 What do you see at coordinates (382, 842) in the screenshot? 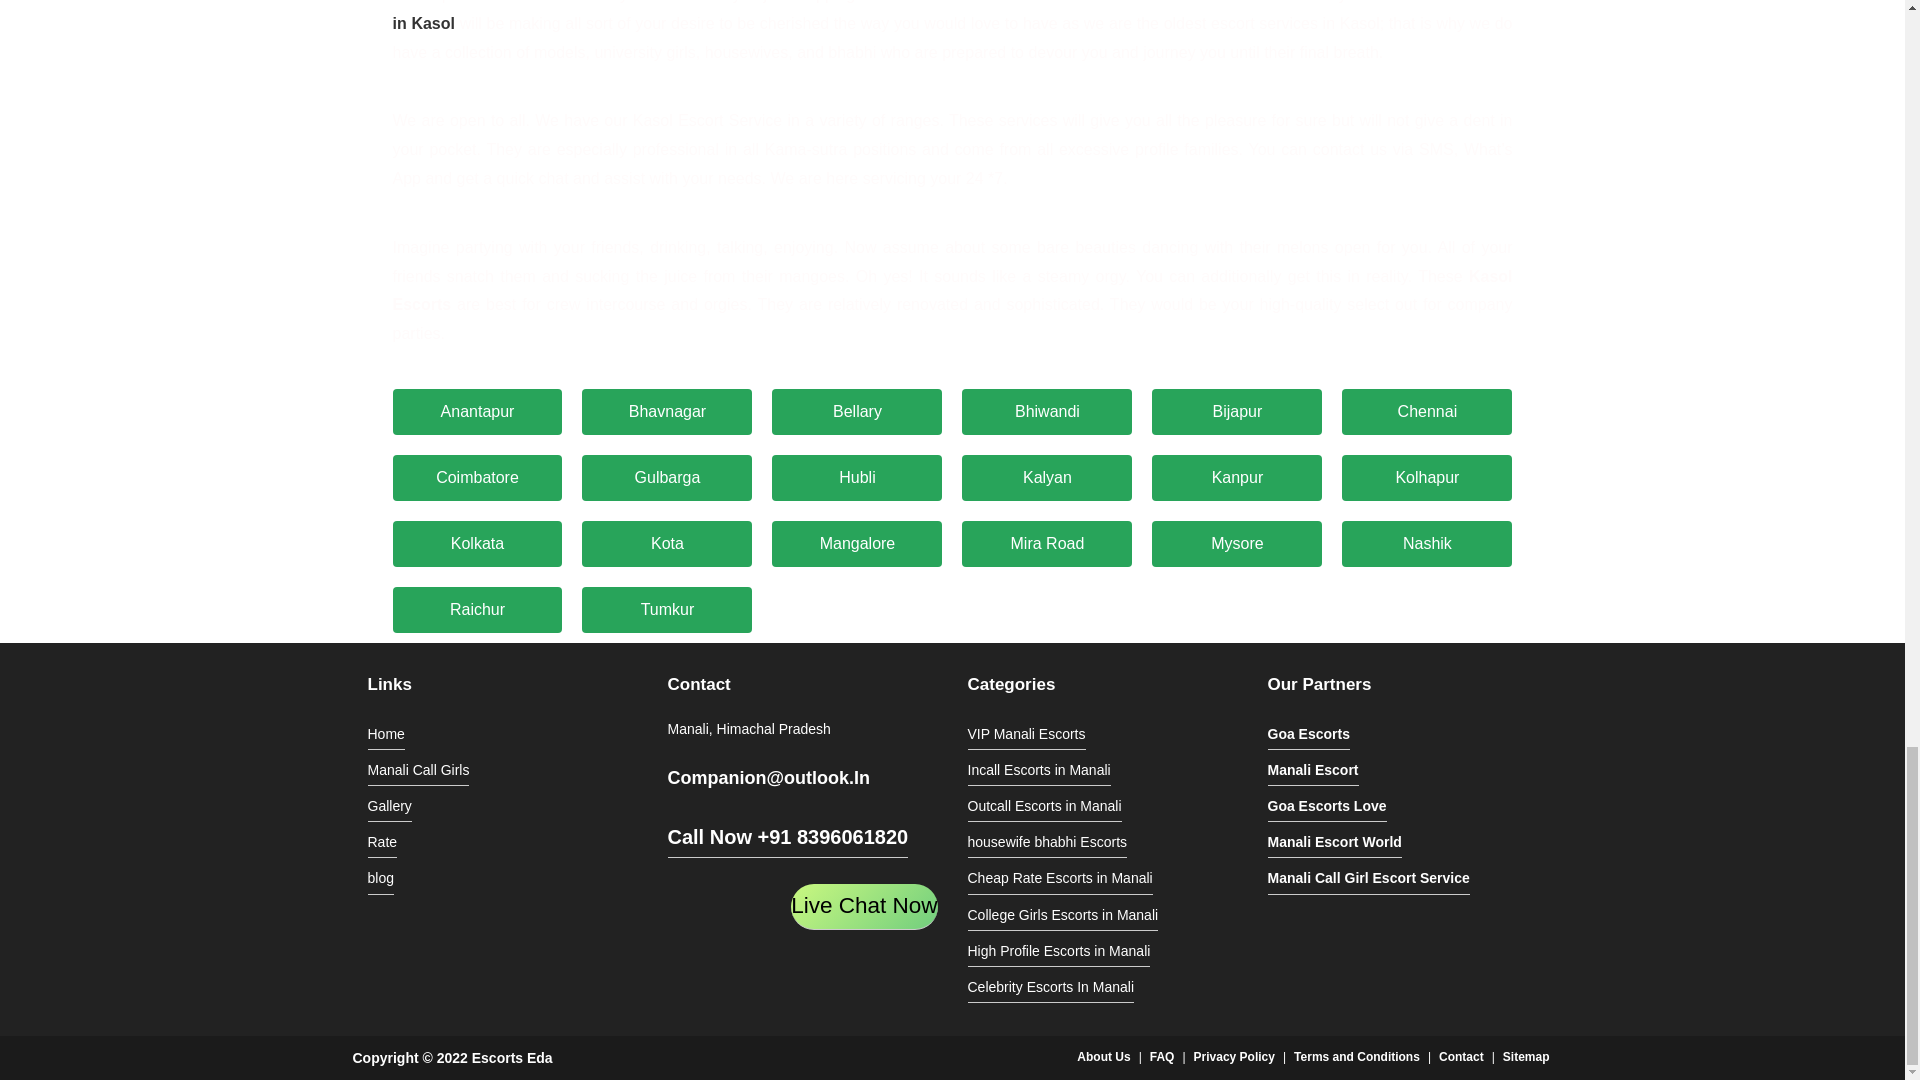
I see `Rate` at bounding box center [382, 842].